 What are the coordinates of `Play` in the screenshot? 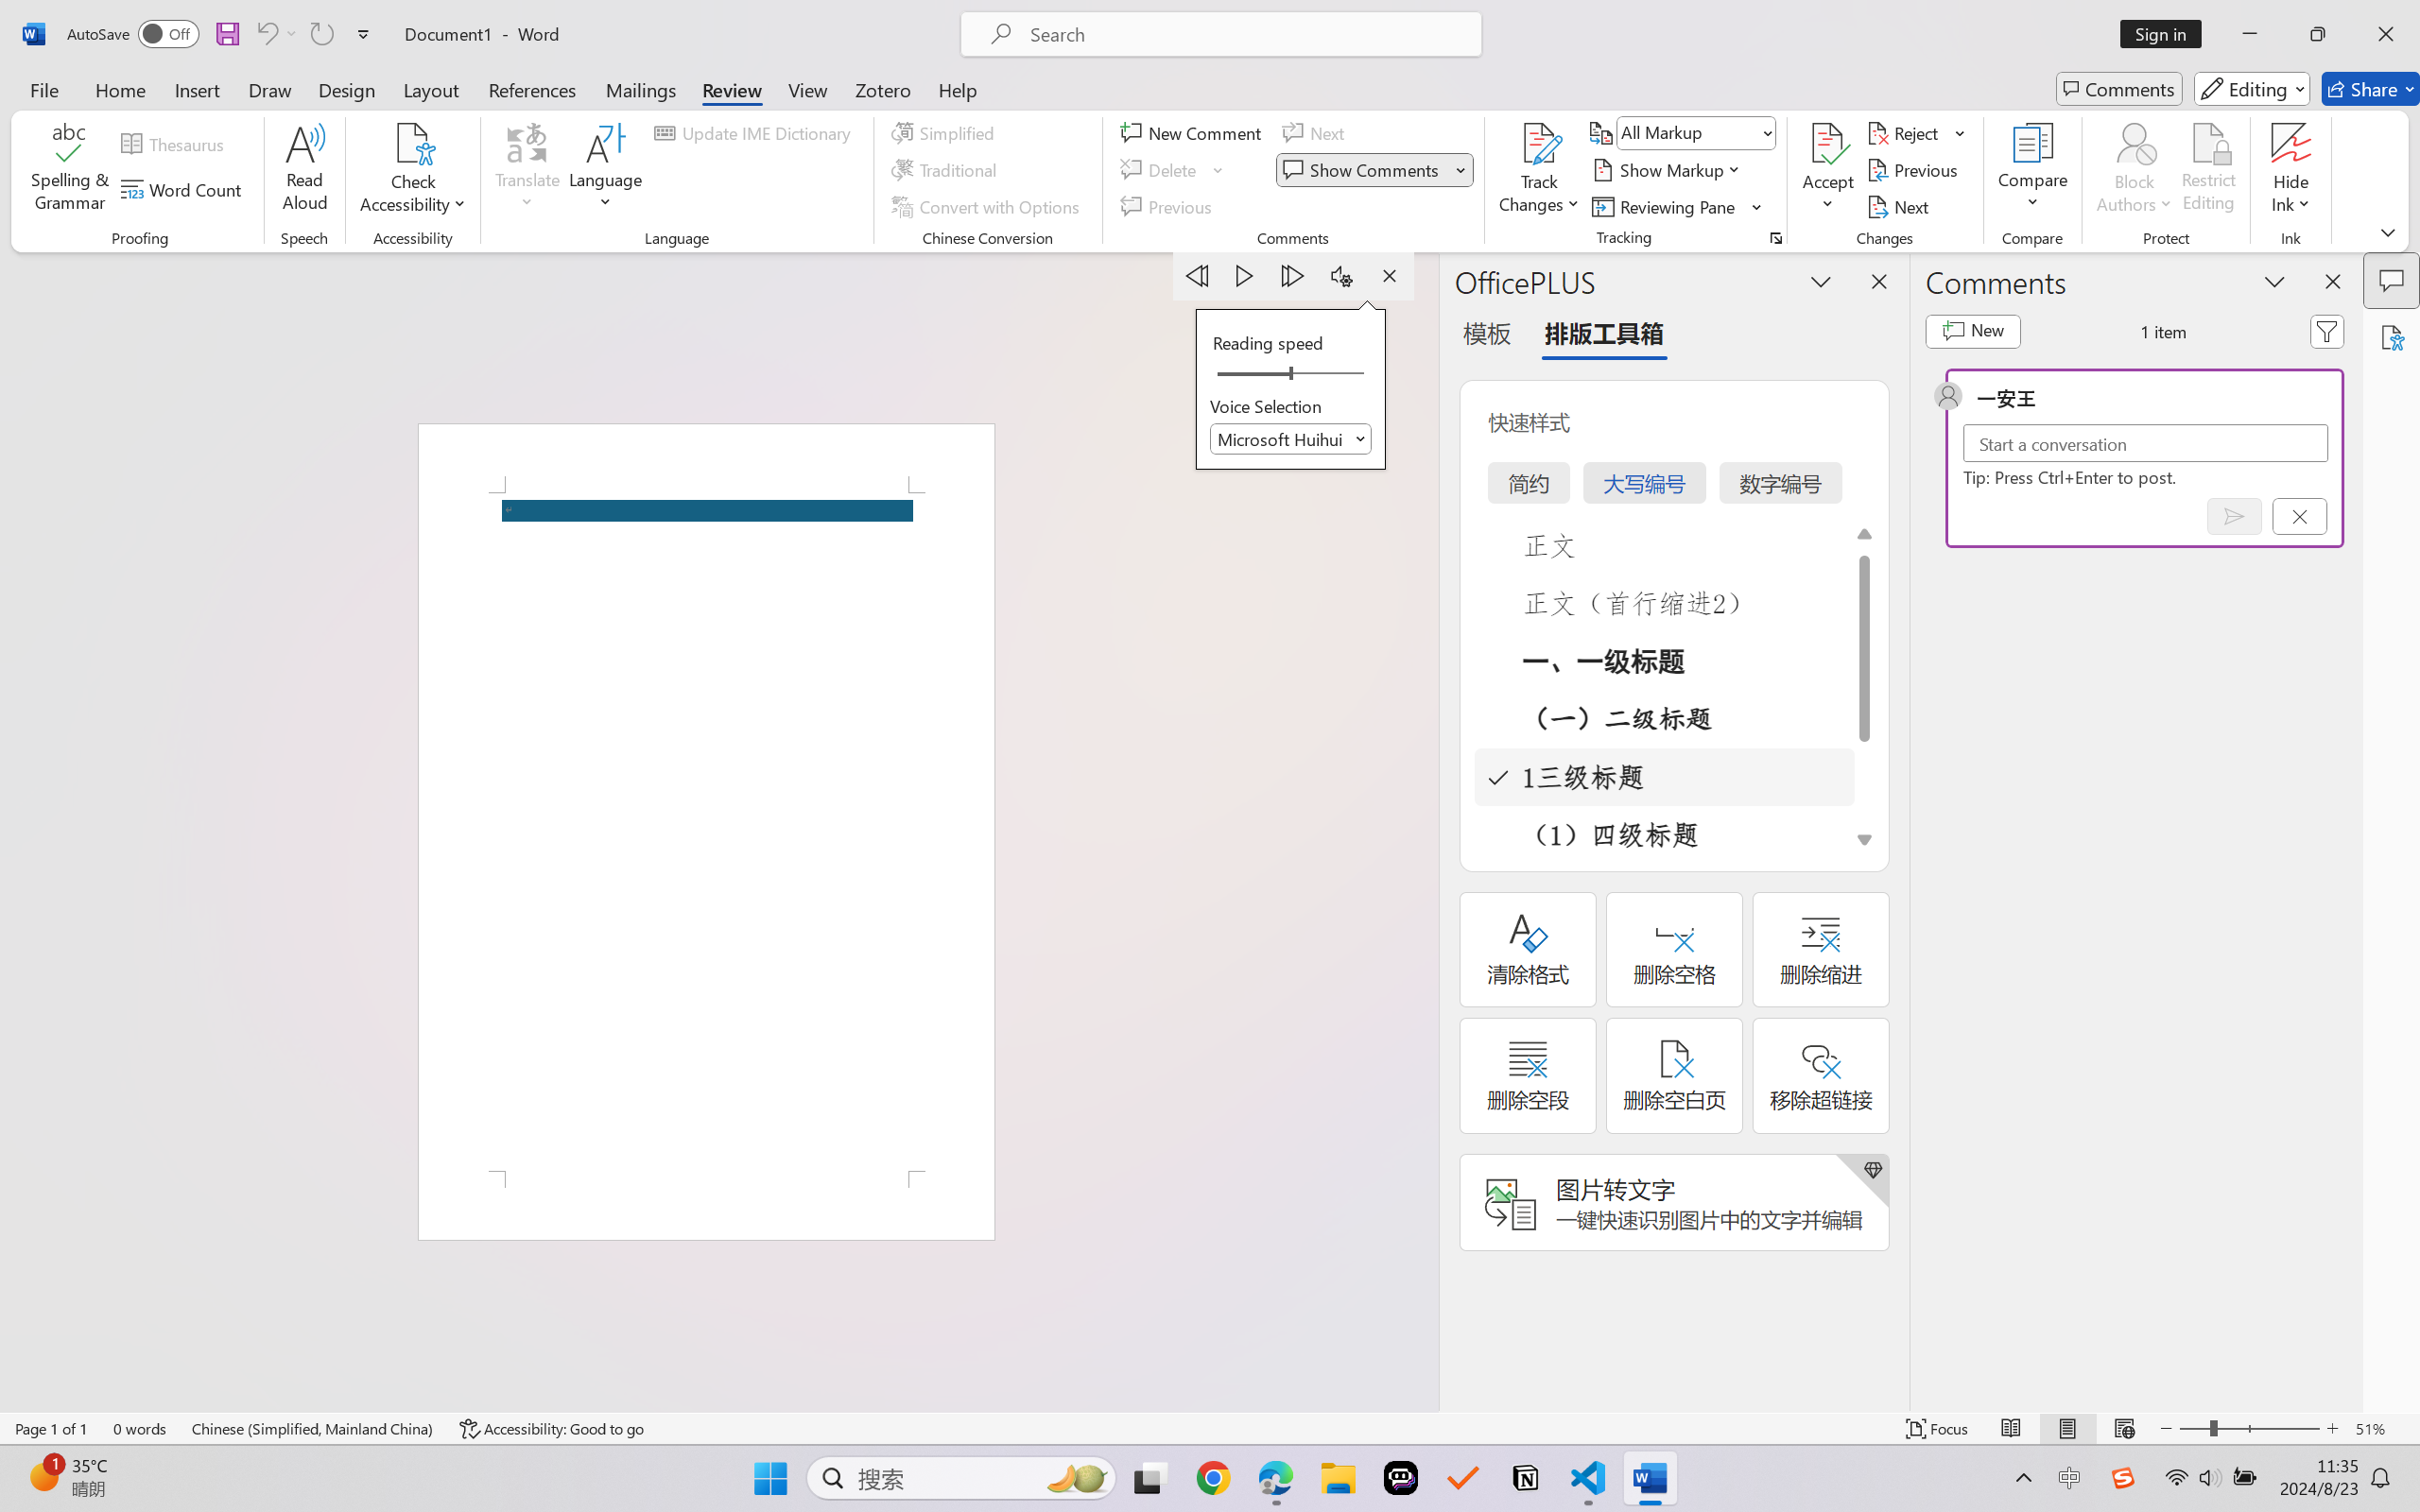 It's located at (1246, 276).